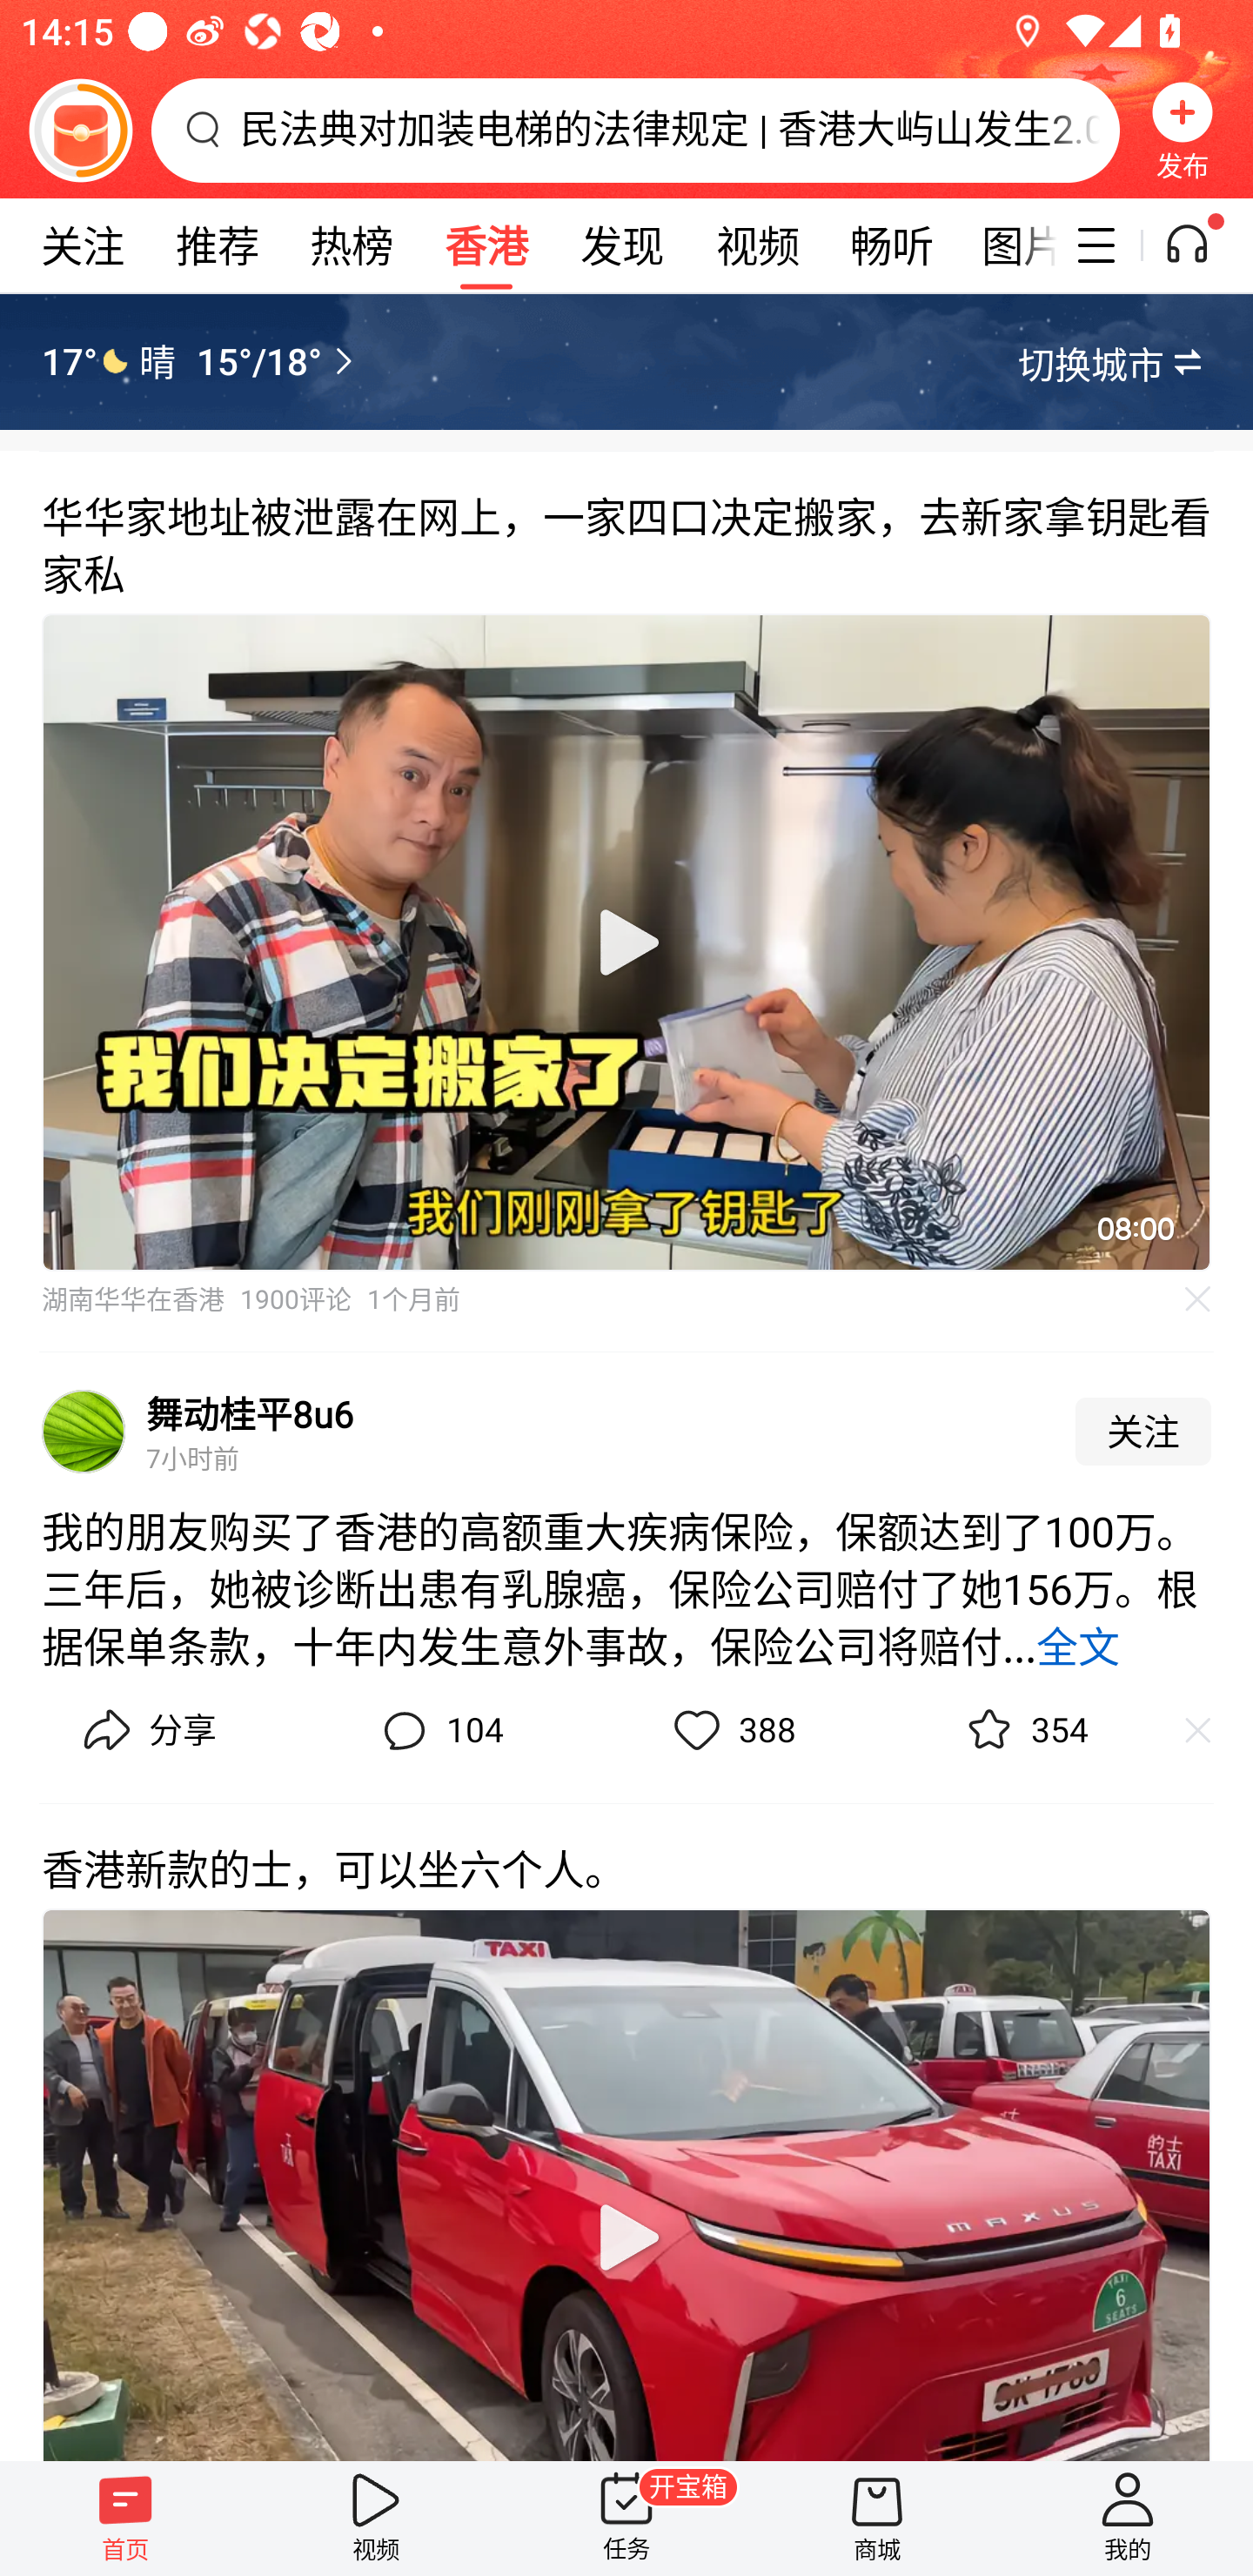 This screenshot has height=2576, width=1253. Describe the element at coordinates (626, 943) in the screenshot. I see `播放视频` at that location.